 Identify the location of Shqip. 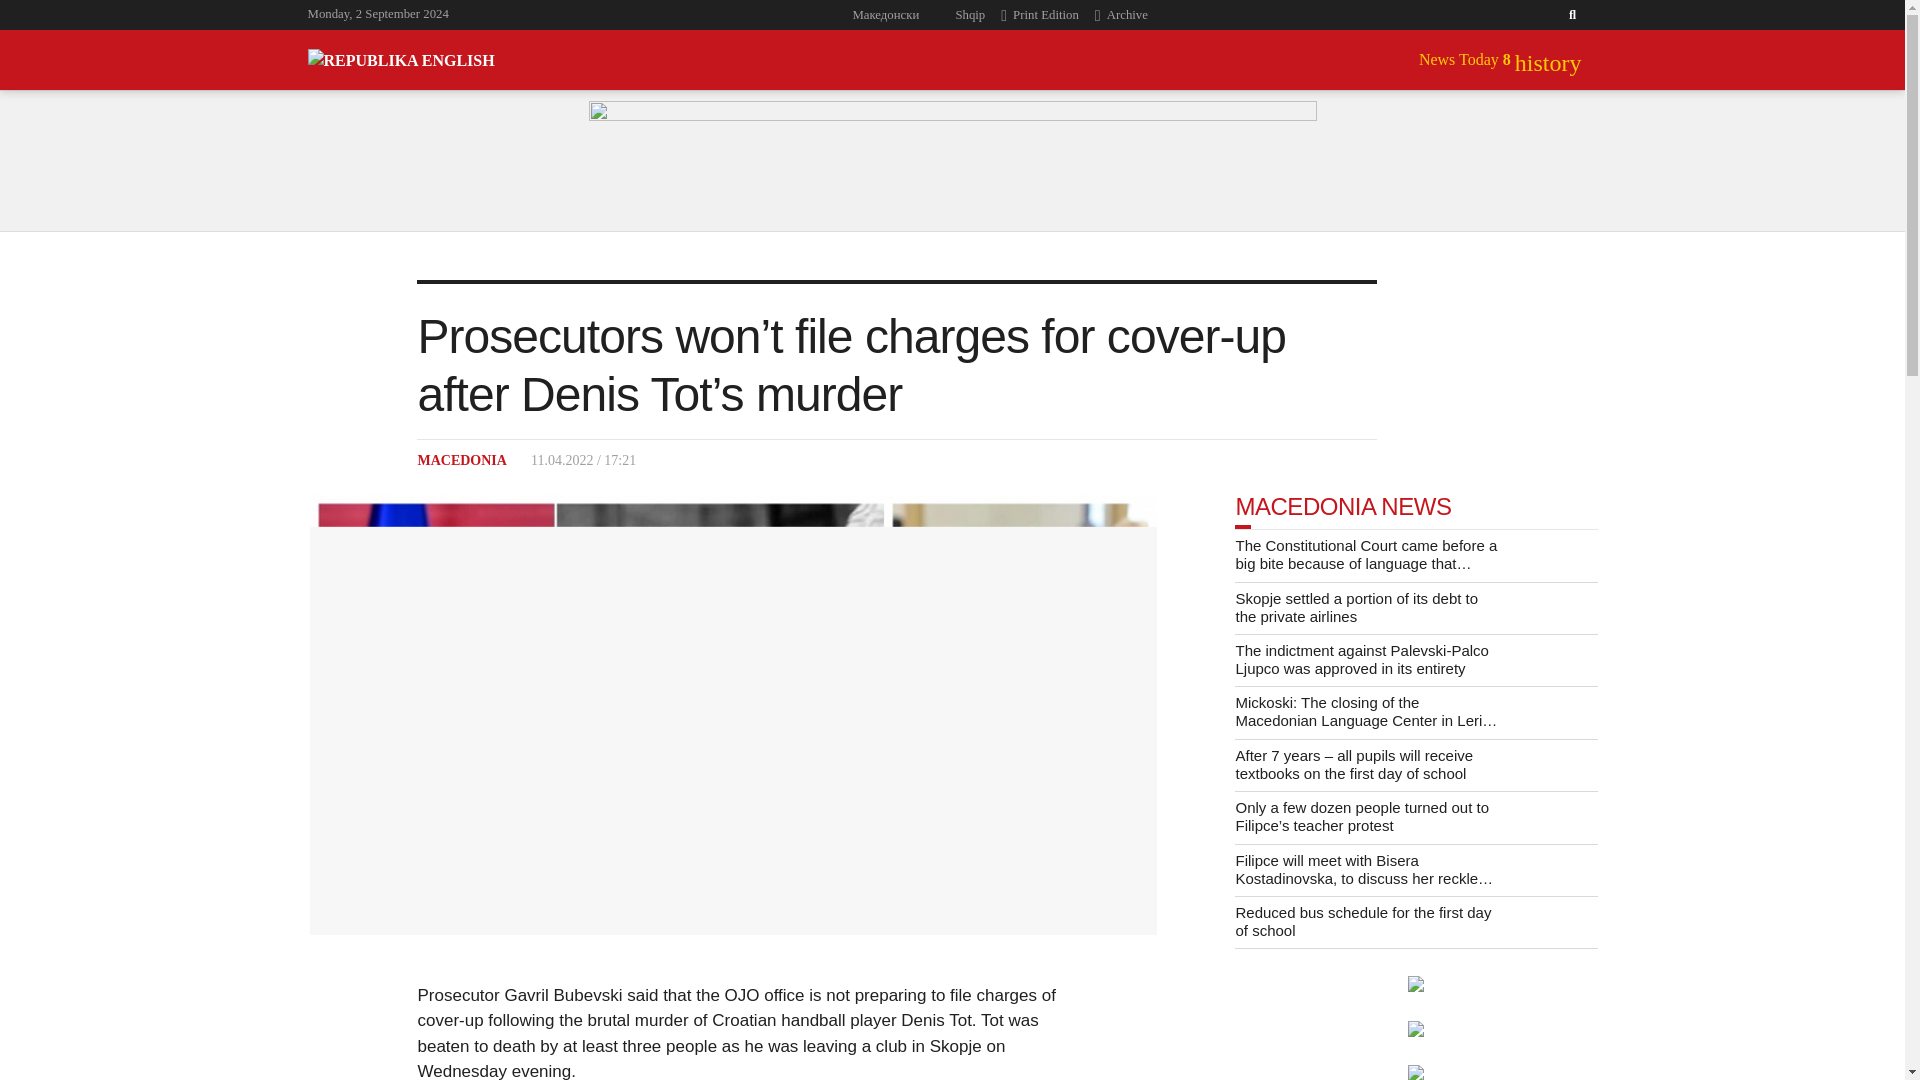
(968, 15).